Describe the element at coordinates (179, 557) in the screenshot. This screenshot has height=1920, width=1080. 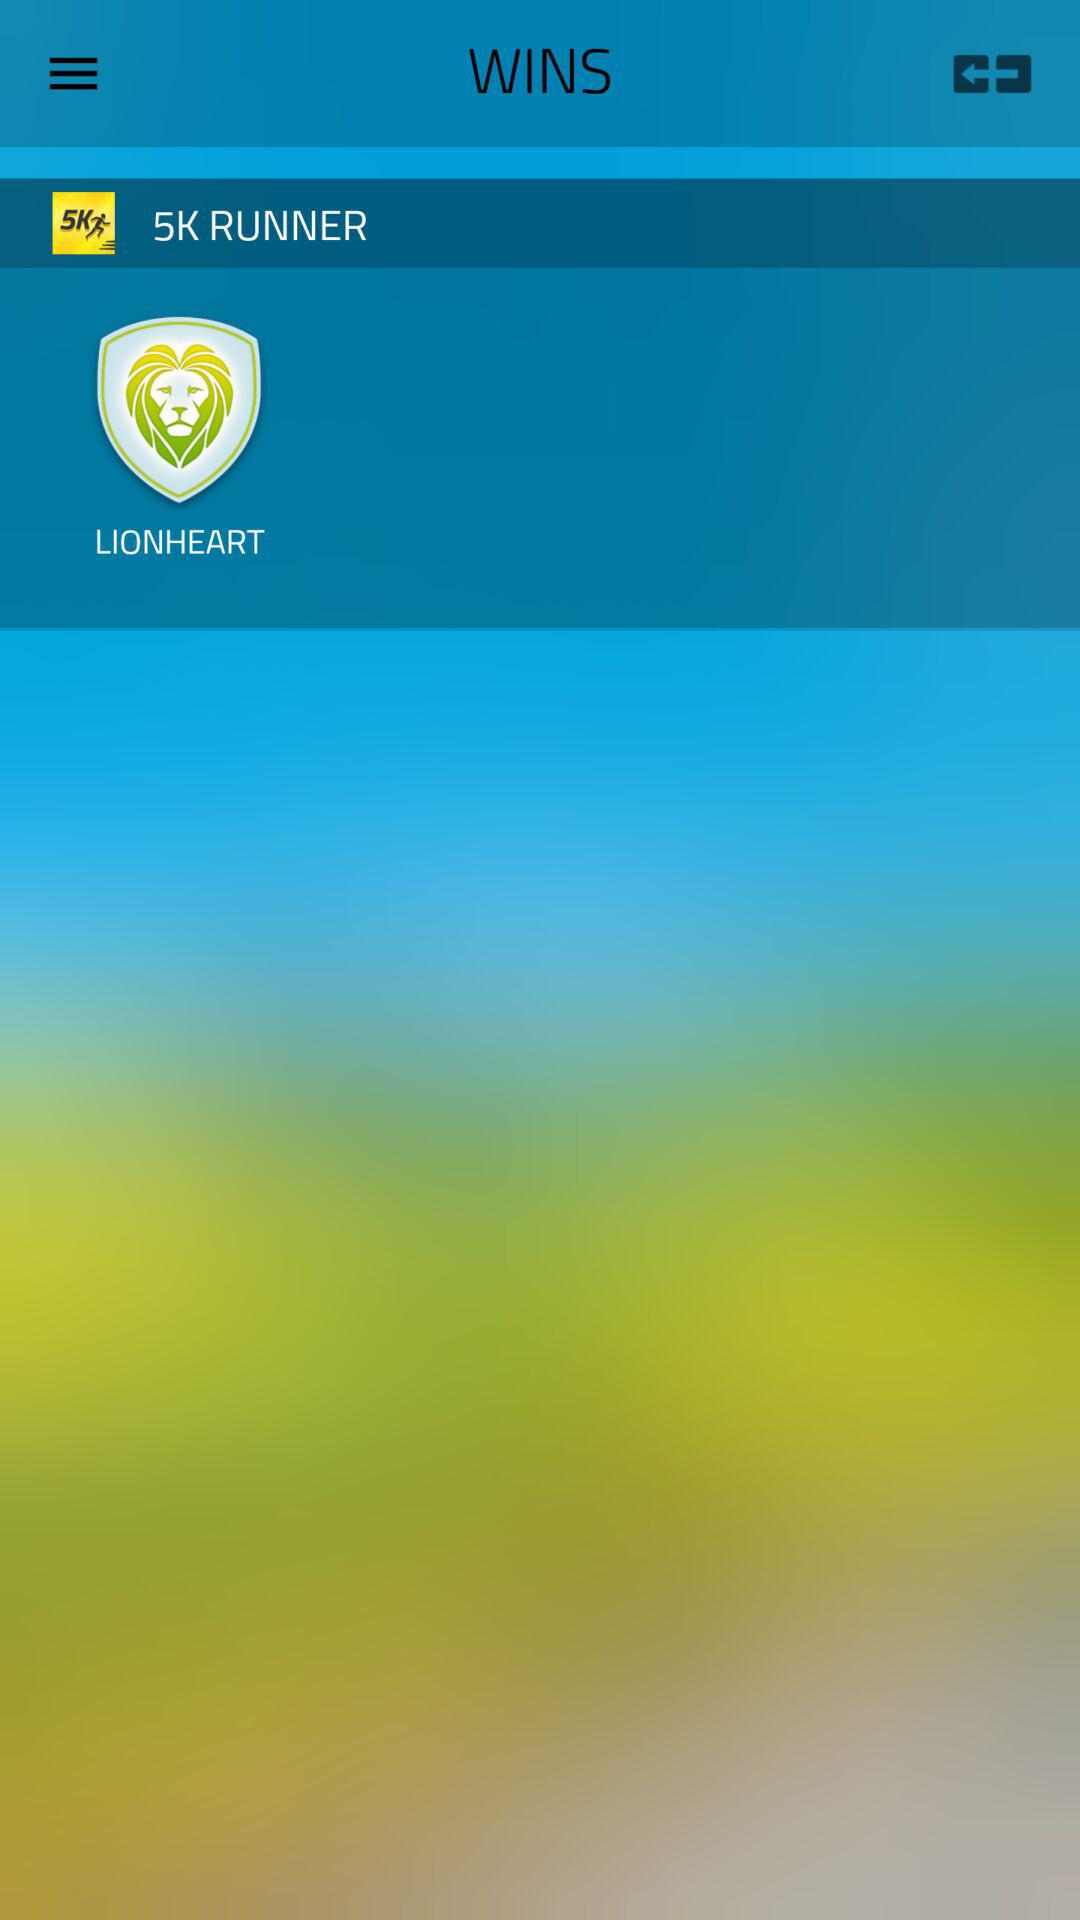
I see `press the lionheart
 item` at that location.